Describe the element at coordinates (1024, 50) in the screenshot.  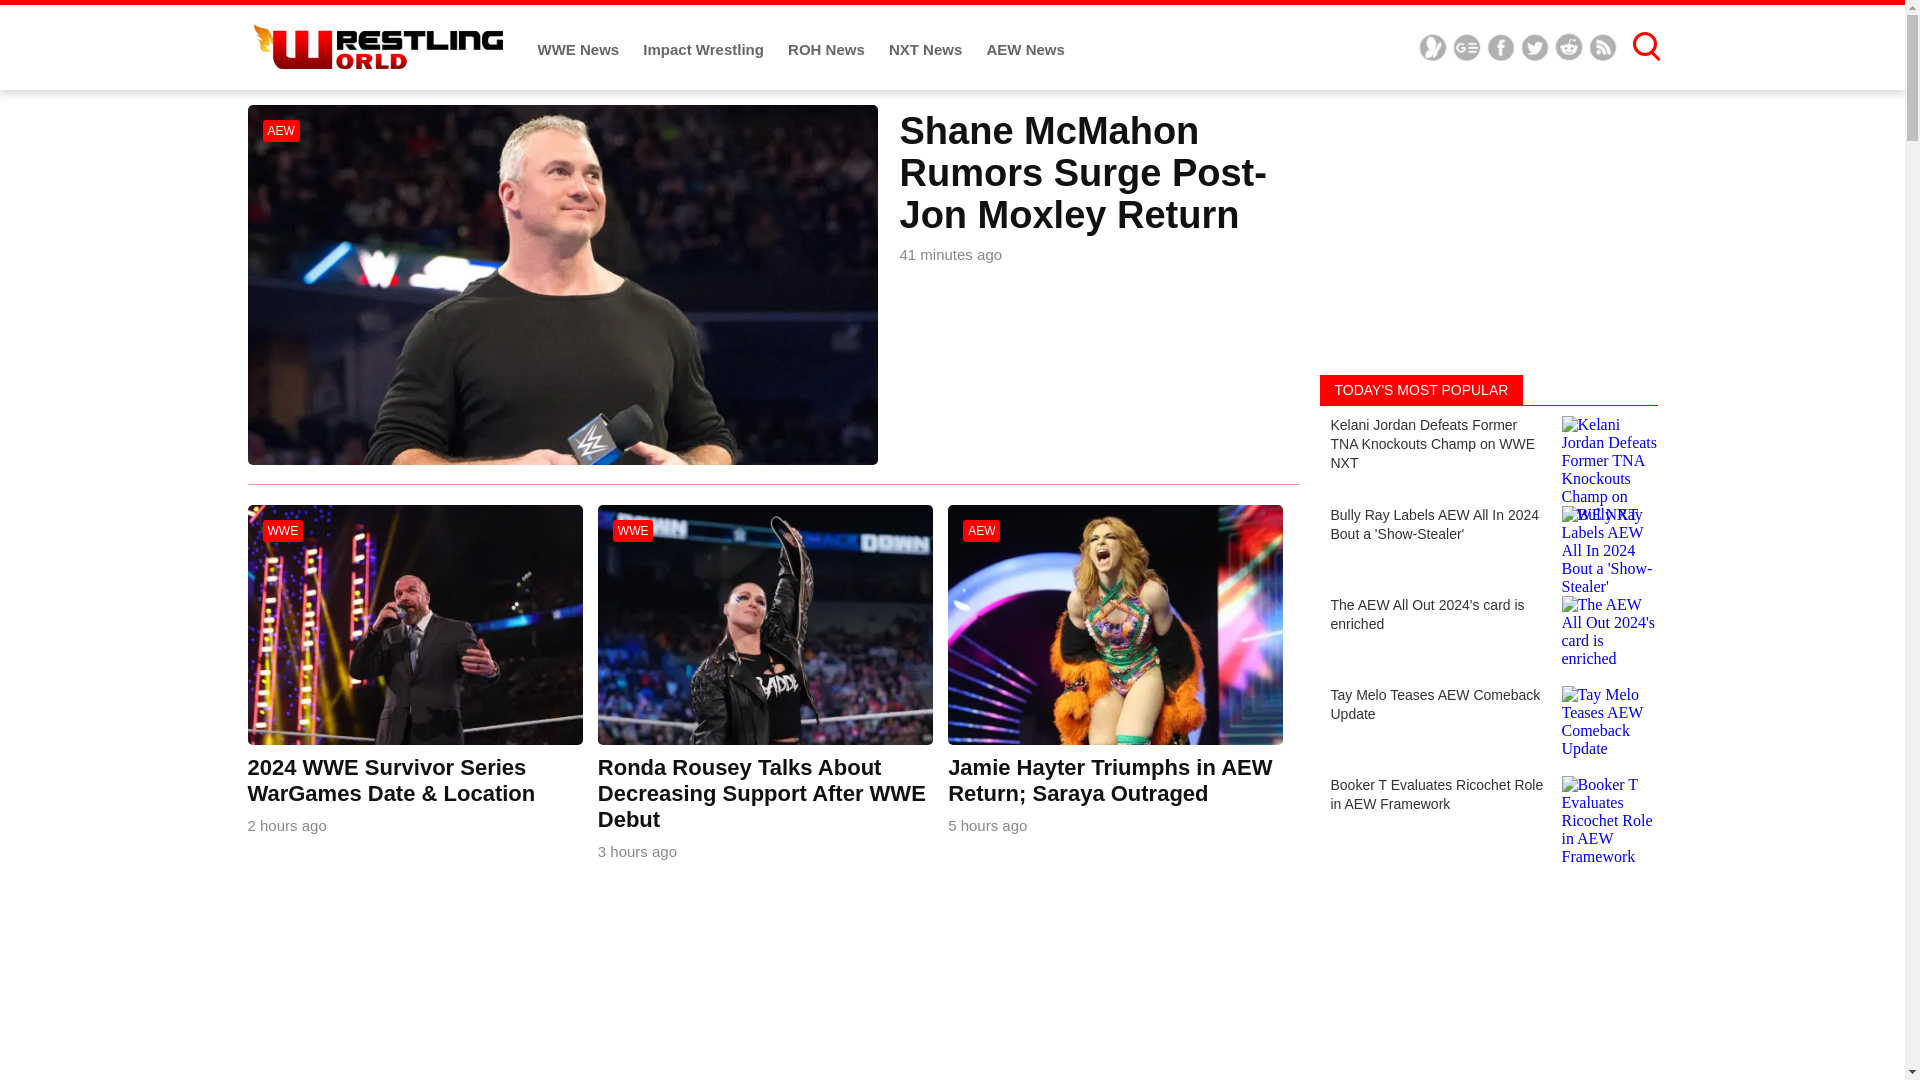
I see `AEW News` at that location.